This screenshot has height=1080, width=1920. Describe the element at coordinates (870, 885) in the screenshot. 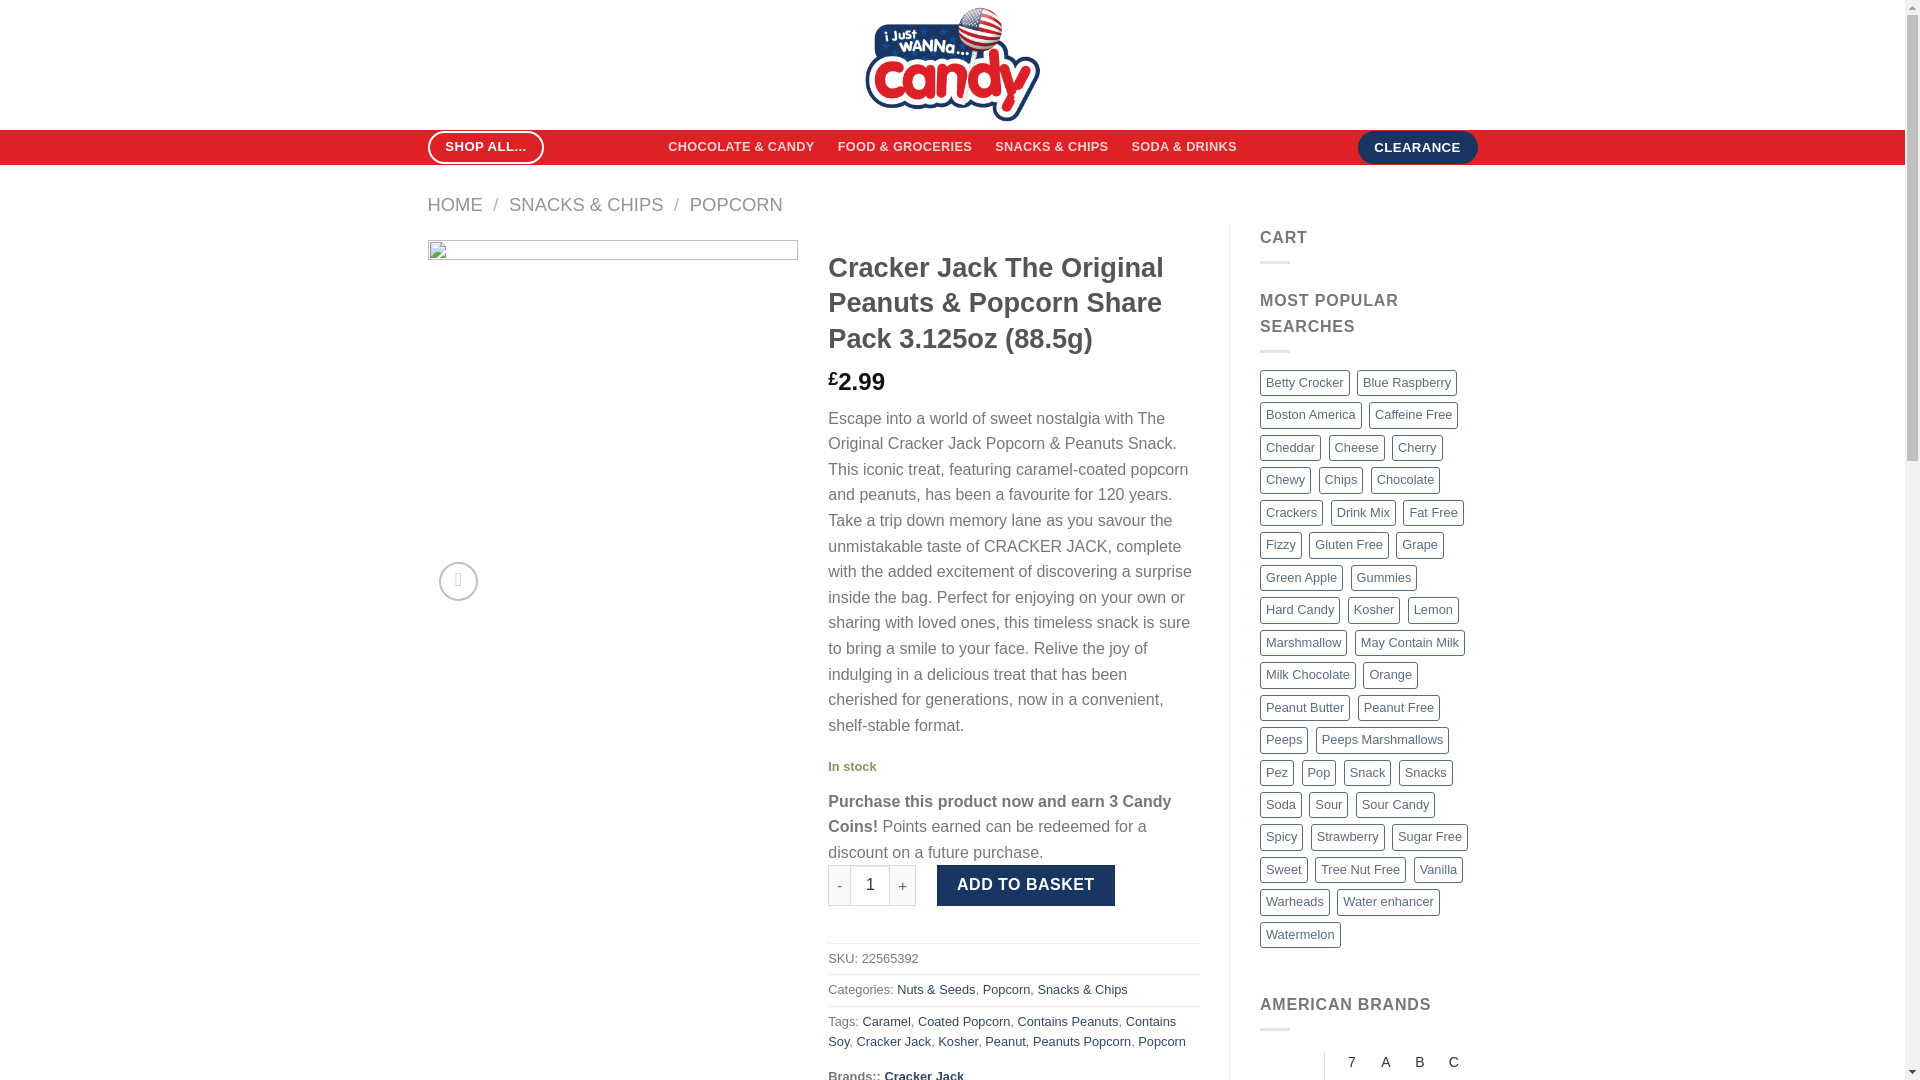

I see `1` at that location.